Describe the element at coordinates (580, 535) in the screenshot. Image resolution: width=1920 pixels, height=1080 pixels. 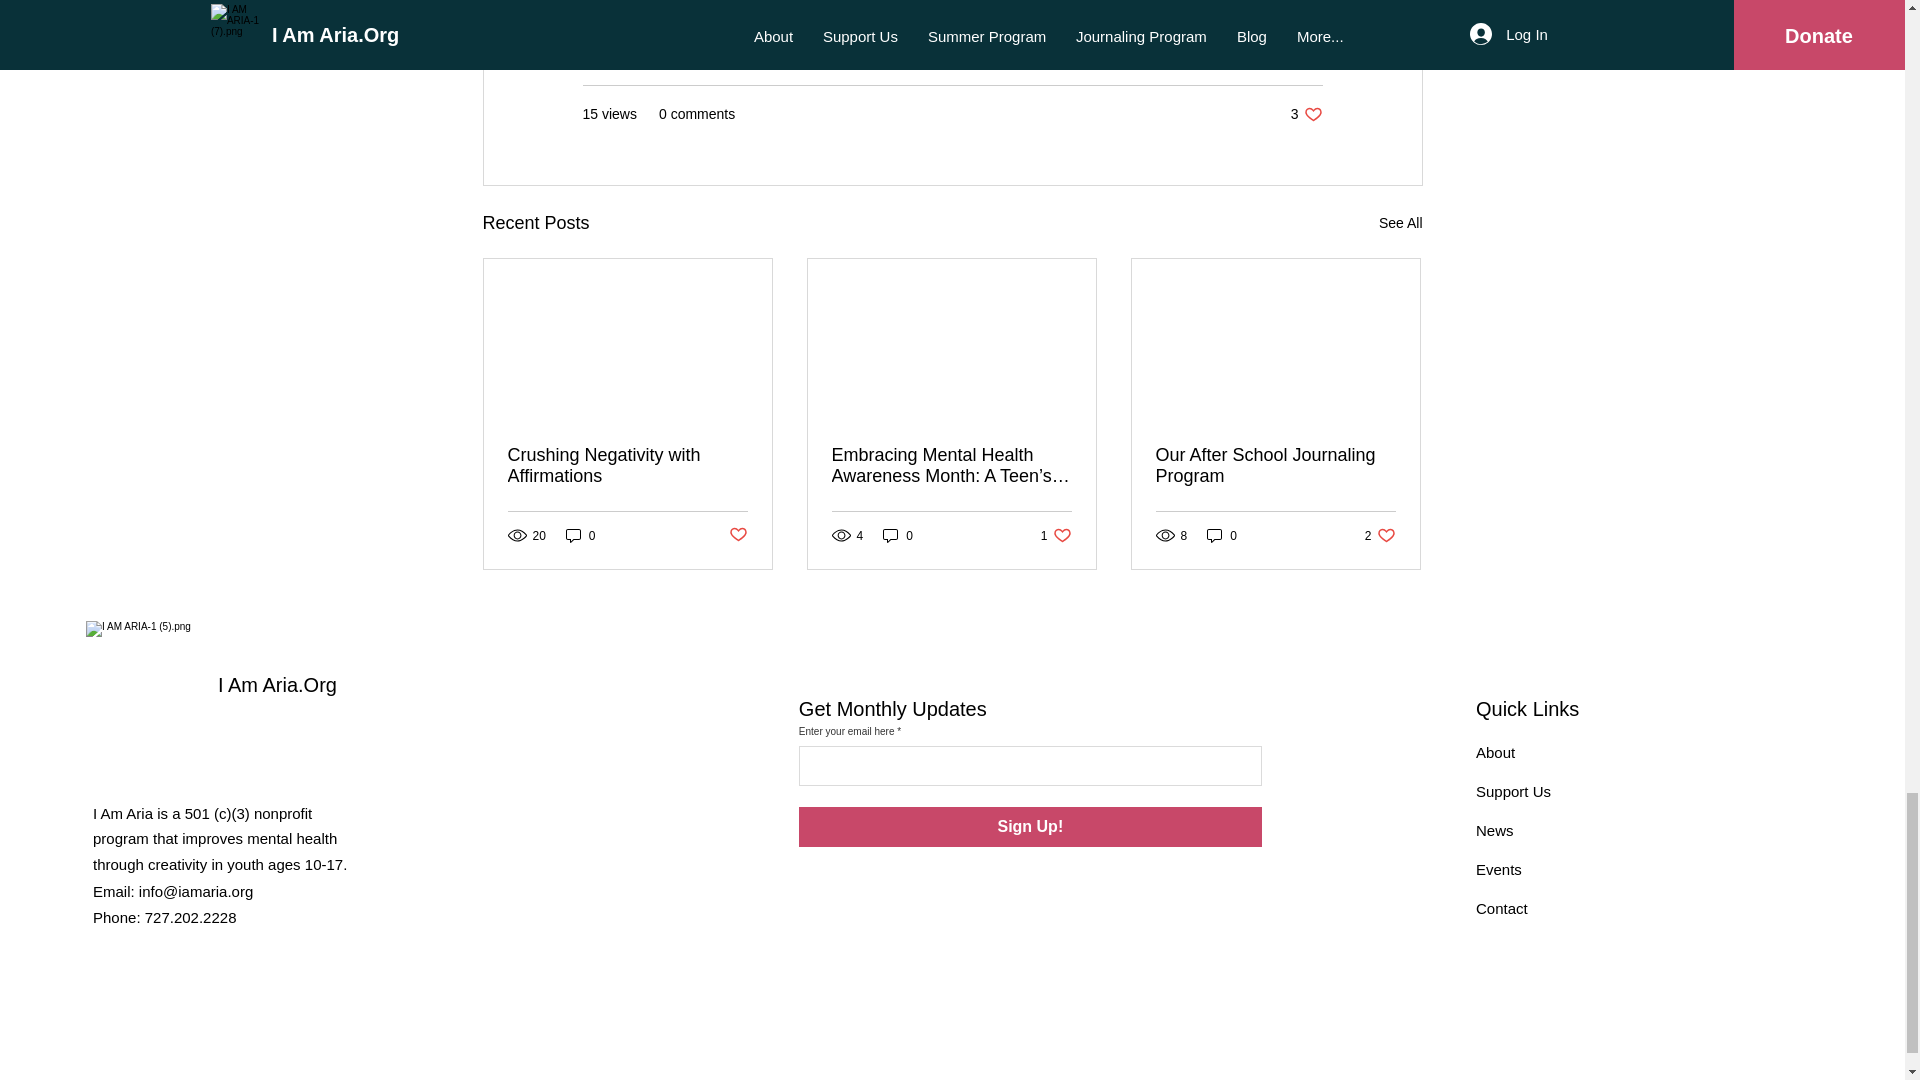
I see `Crushing Negativity with Affirmations` at that location.